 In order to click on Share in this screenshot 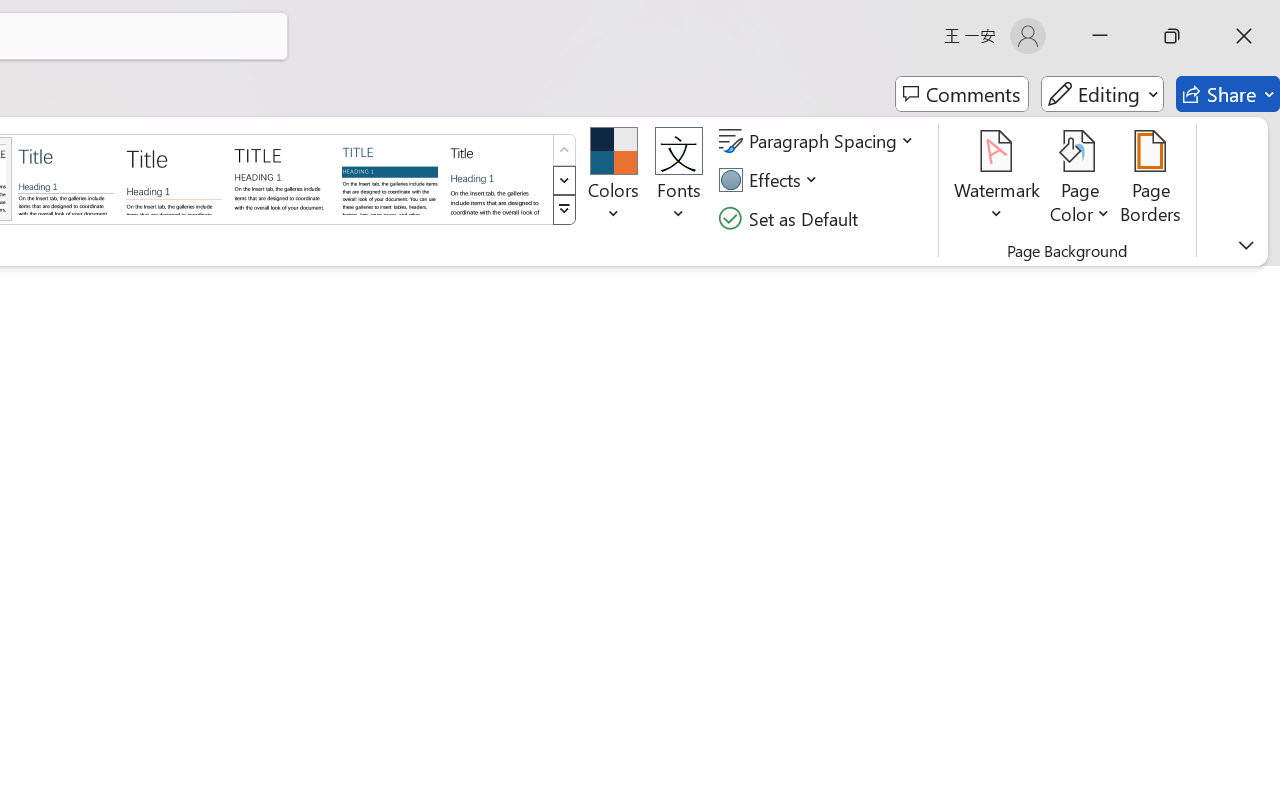, I will do `click(1228, 94)`.